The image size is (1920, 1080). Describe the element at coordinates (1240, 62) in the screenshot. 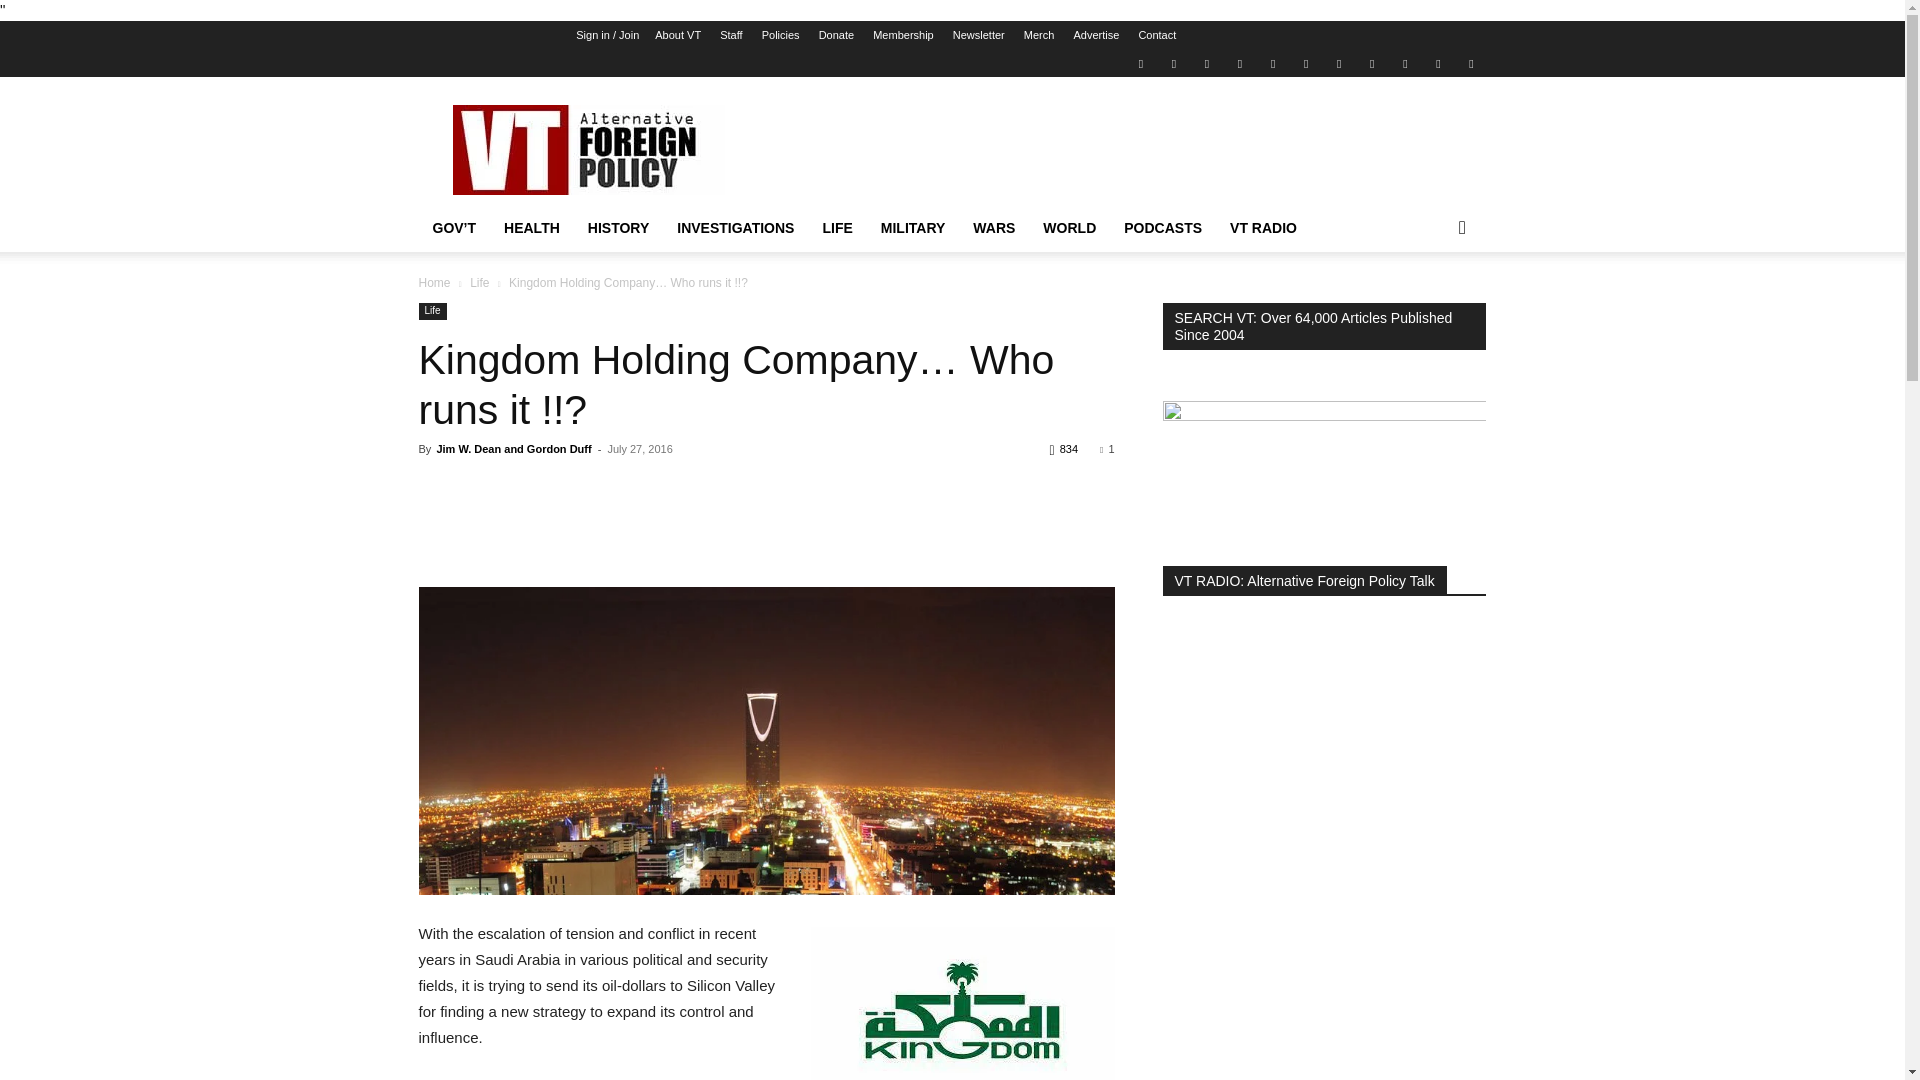

I see `Reddit` at that location.